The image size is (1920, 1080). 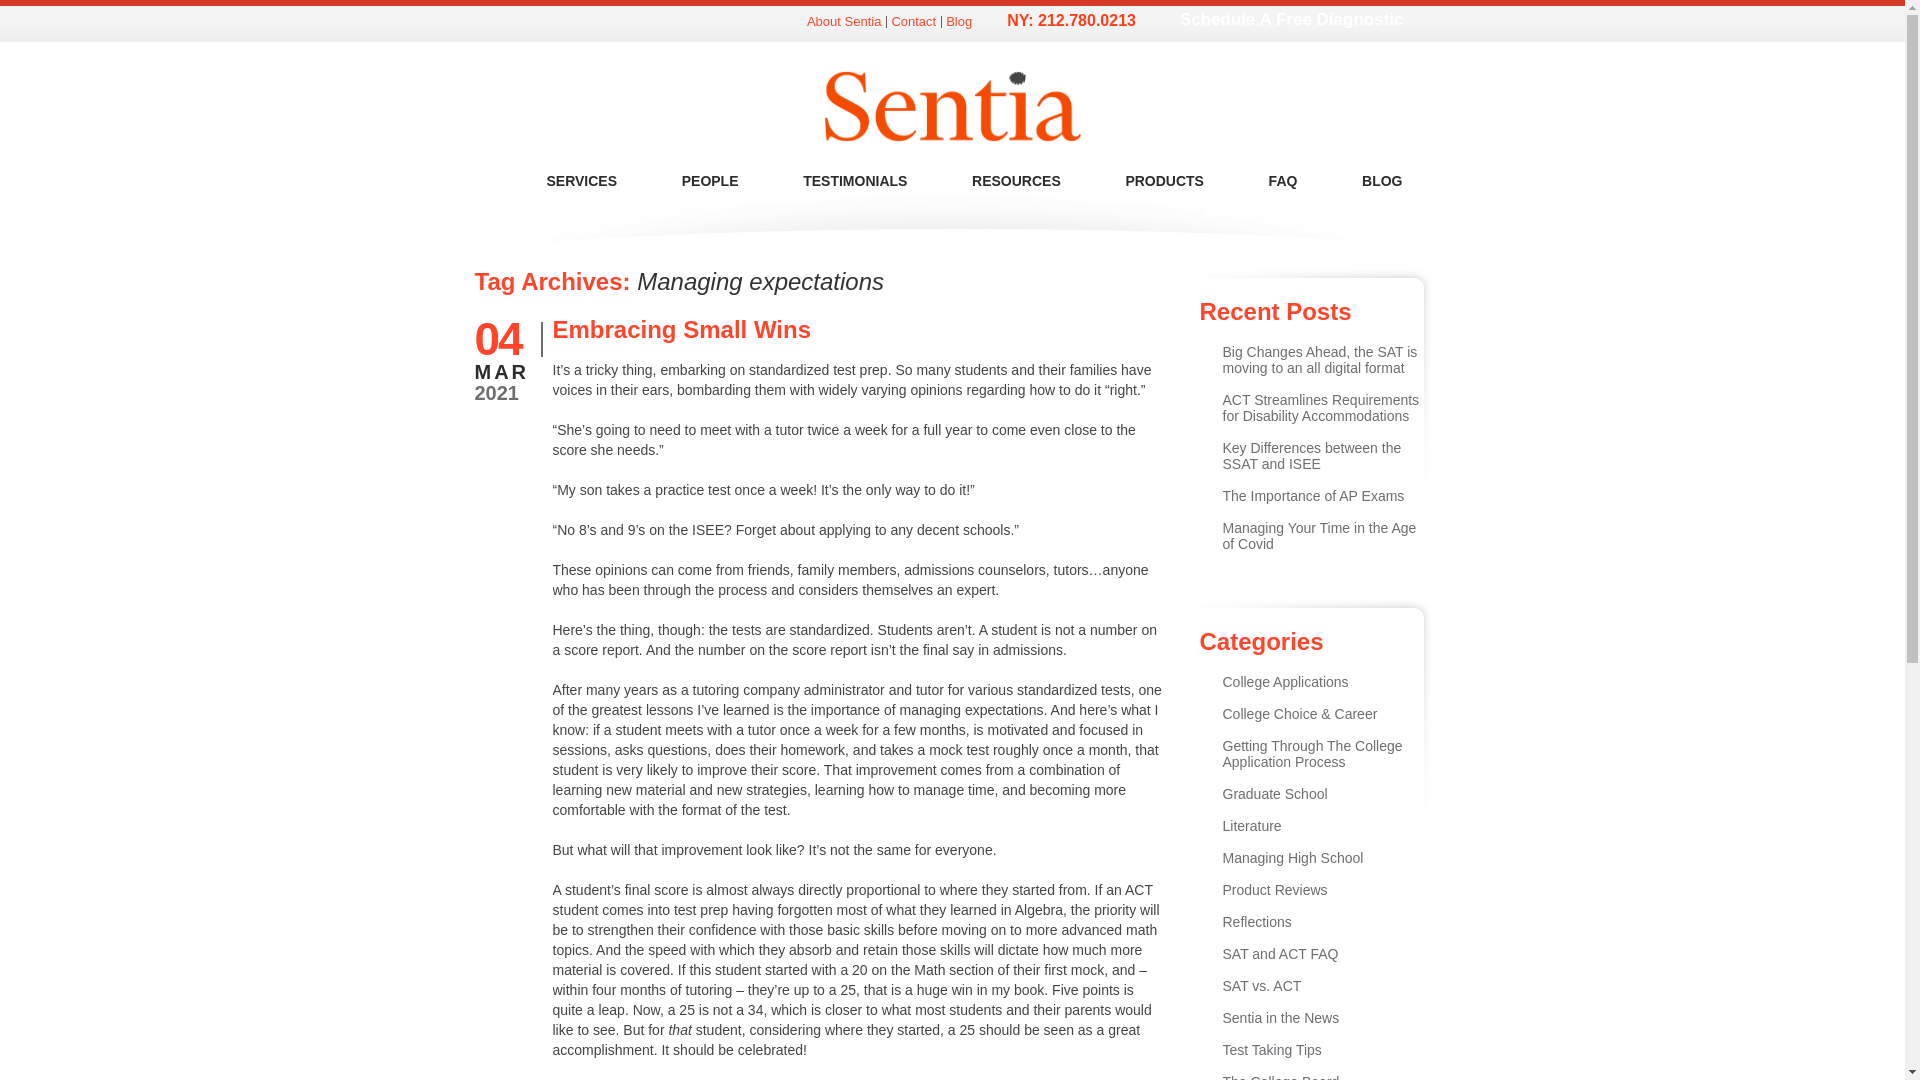 What do you see at coordinates (1312, 496) in the screenshot?
I see `The Importance of AP Exams` at bounding box center [1312, 496].